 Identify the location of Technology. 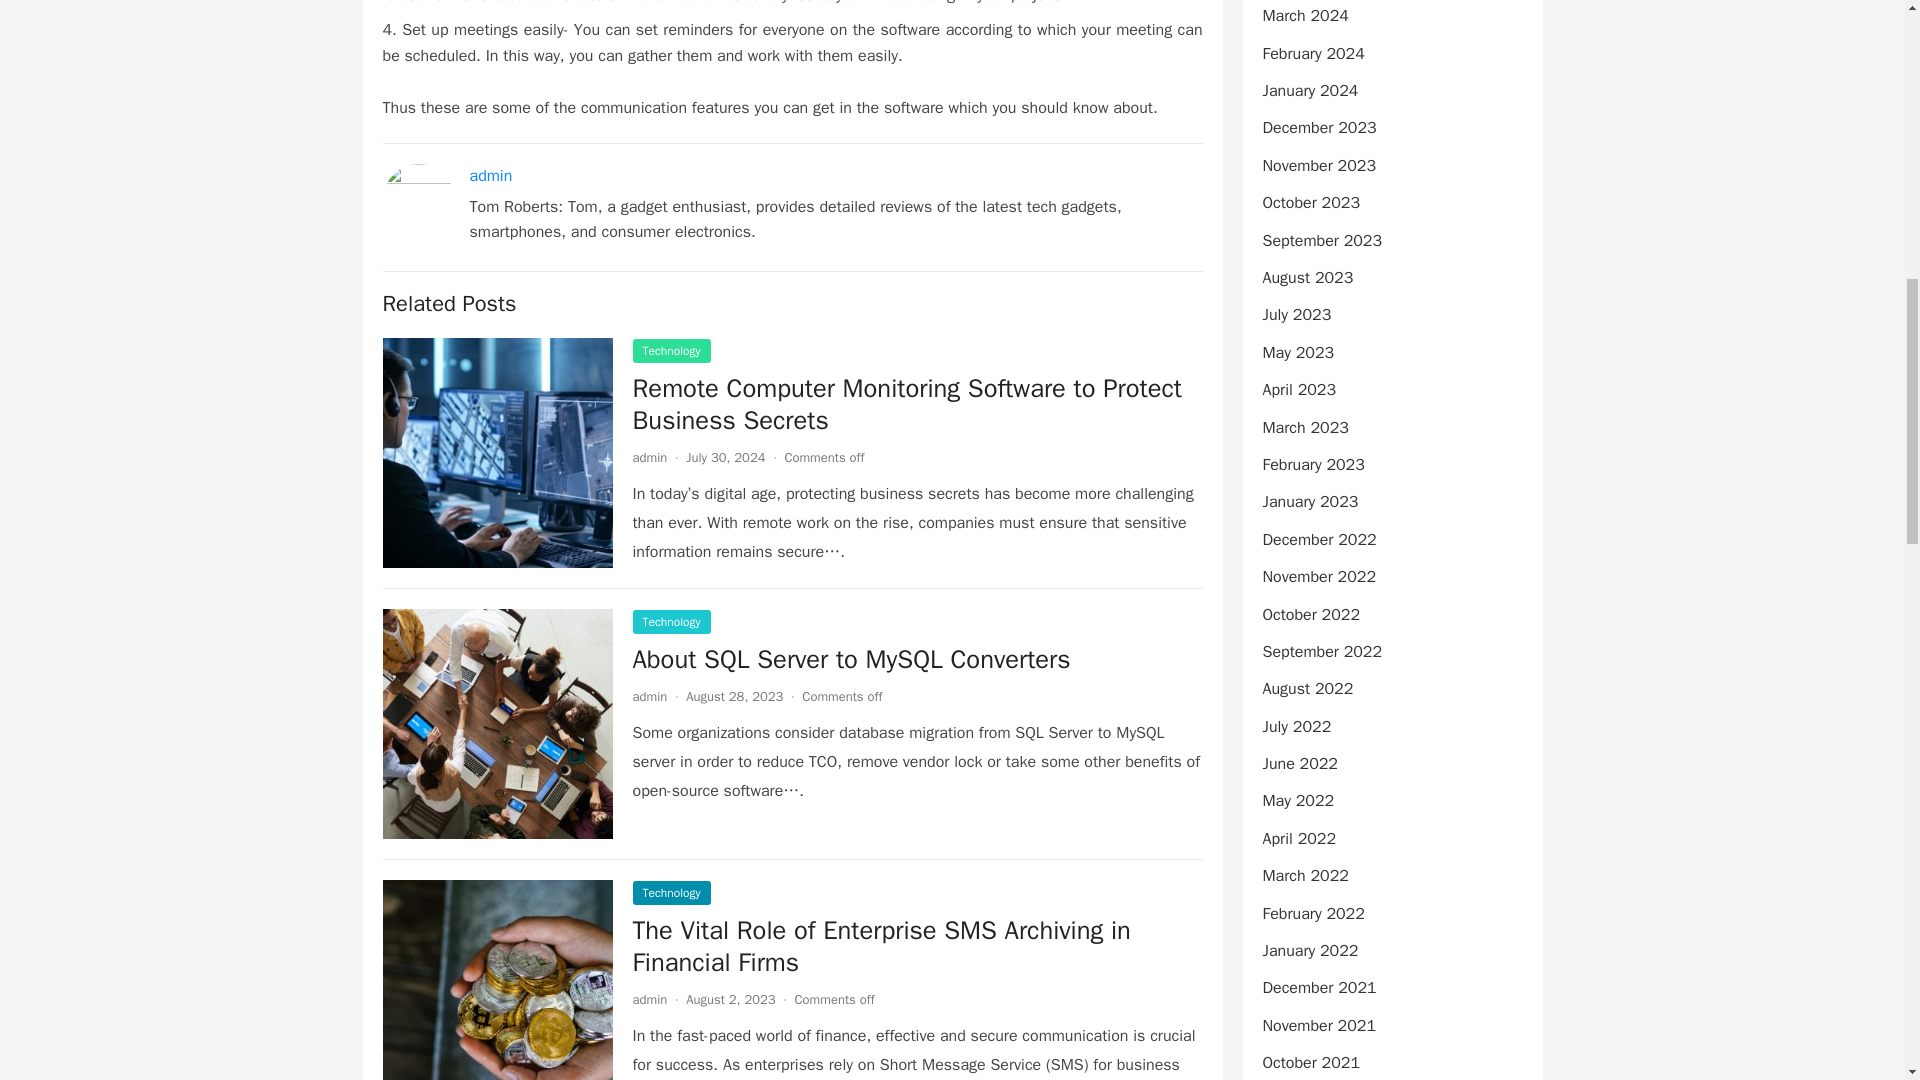
(670, 350).